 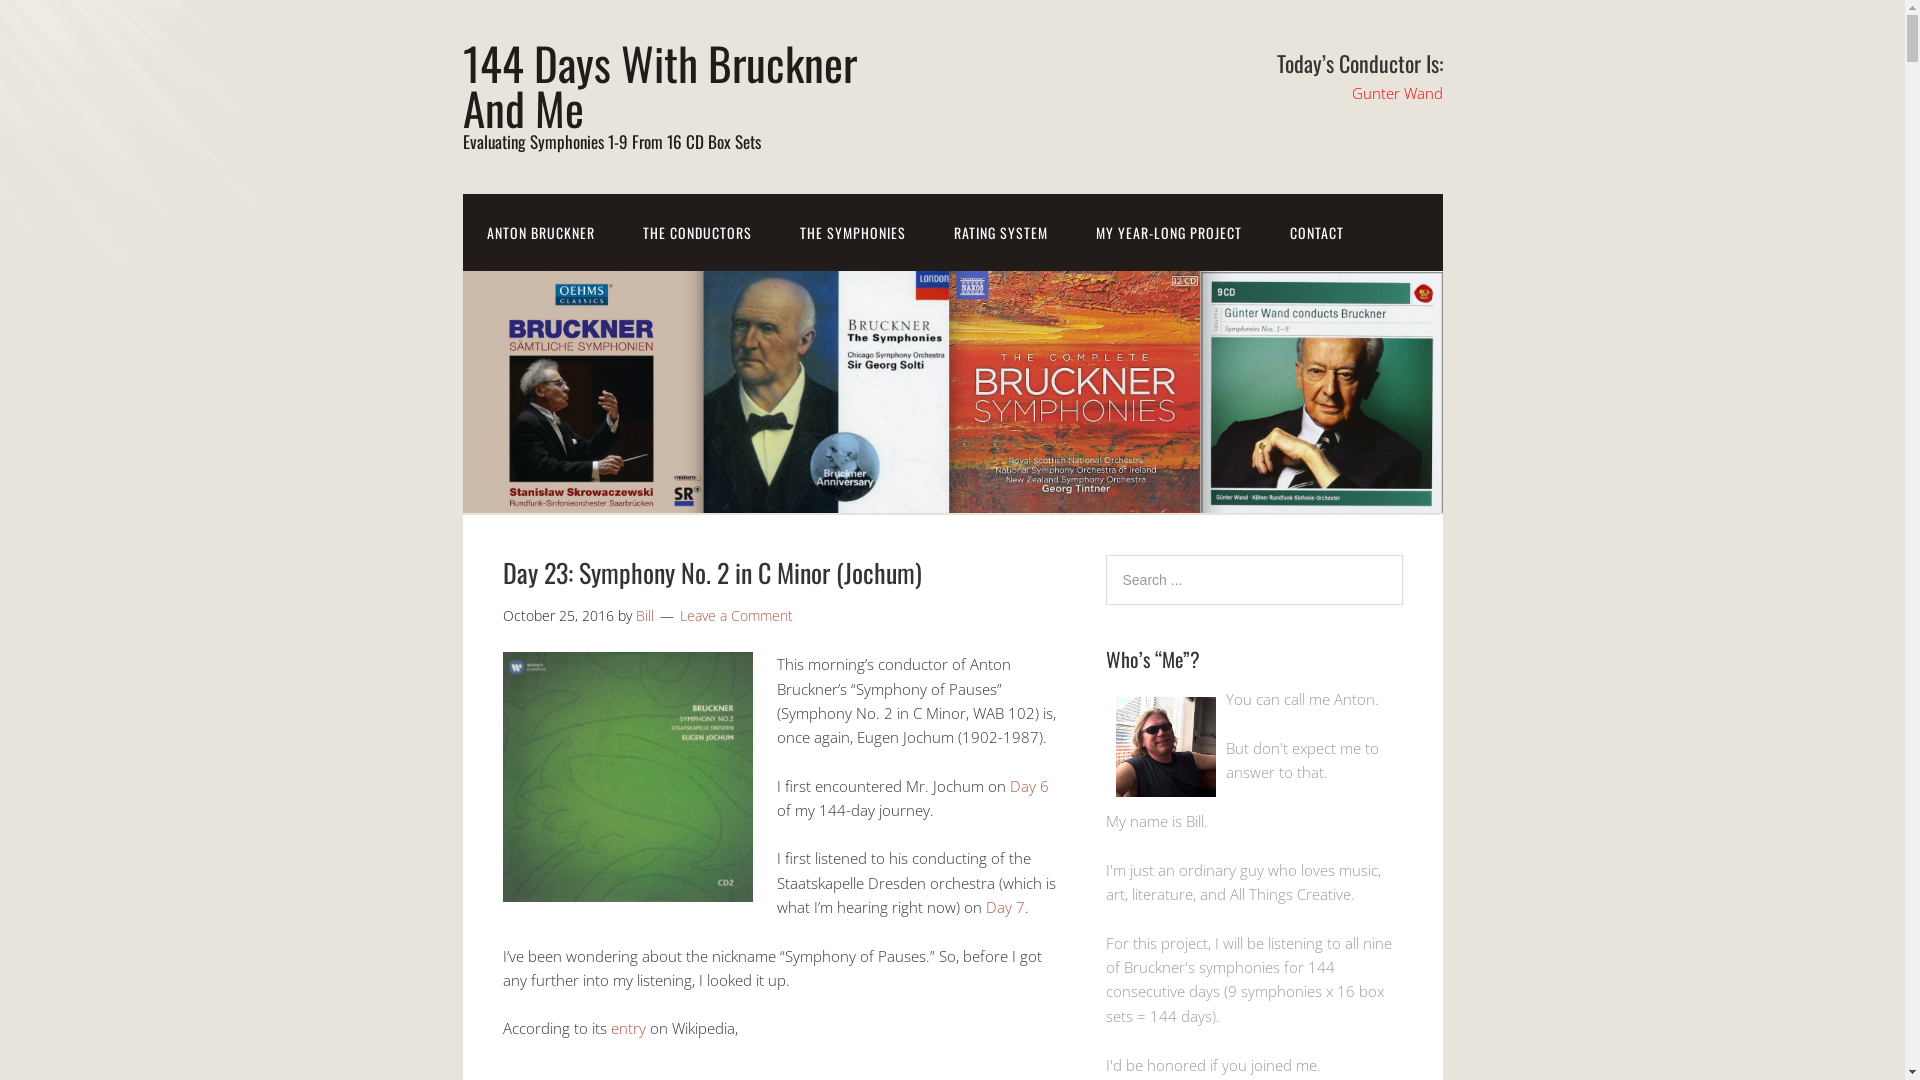 What do you see at coordinates (645, 616) in the screenshot?
I see `Bill` at bounding box center [645, 616].